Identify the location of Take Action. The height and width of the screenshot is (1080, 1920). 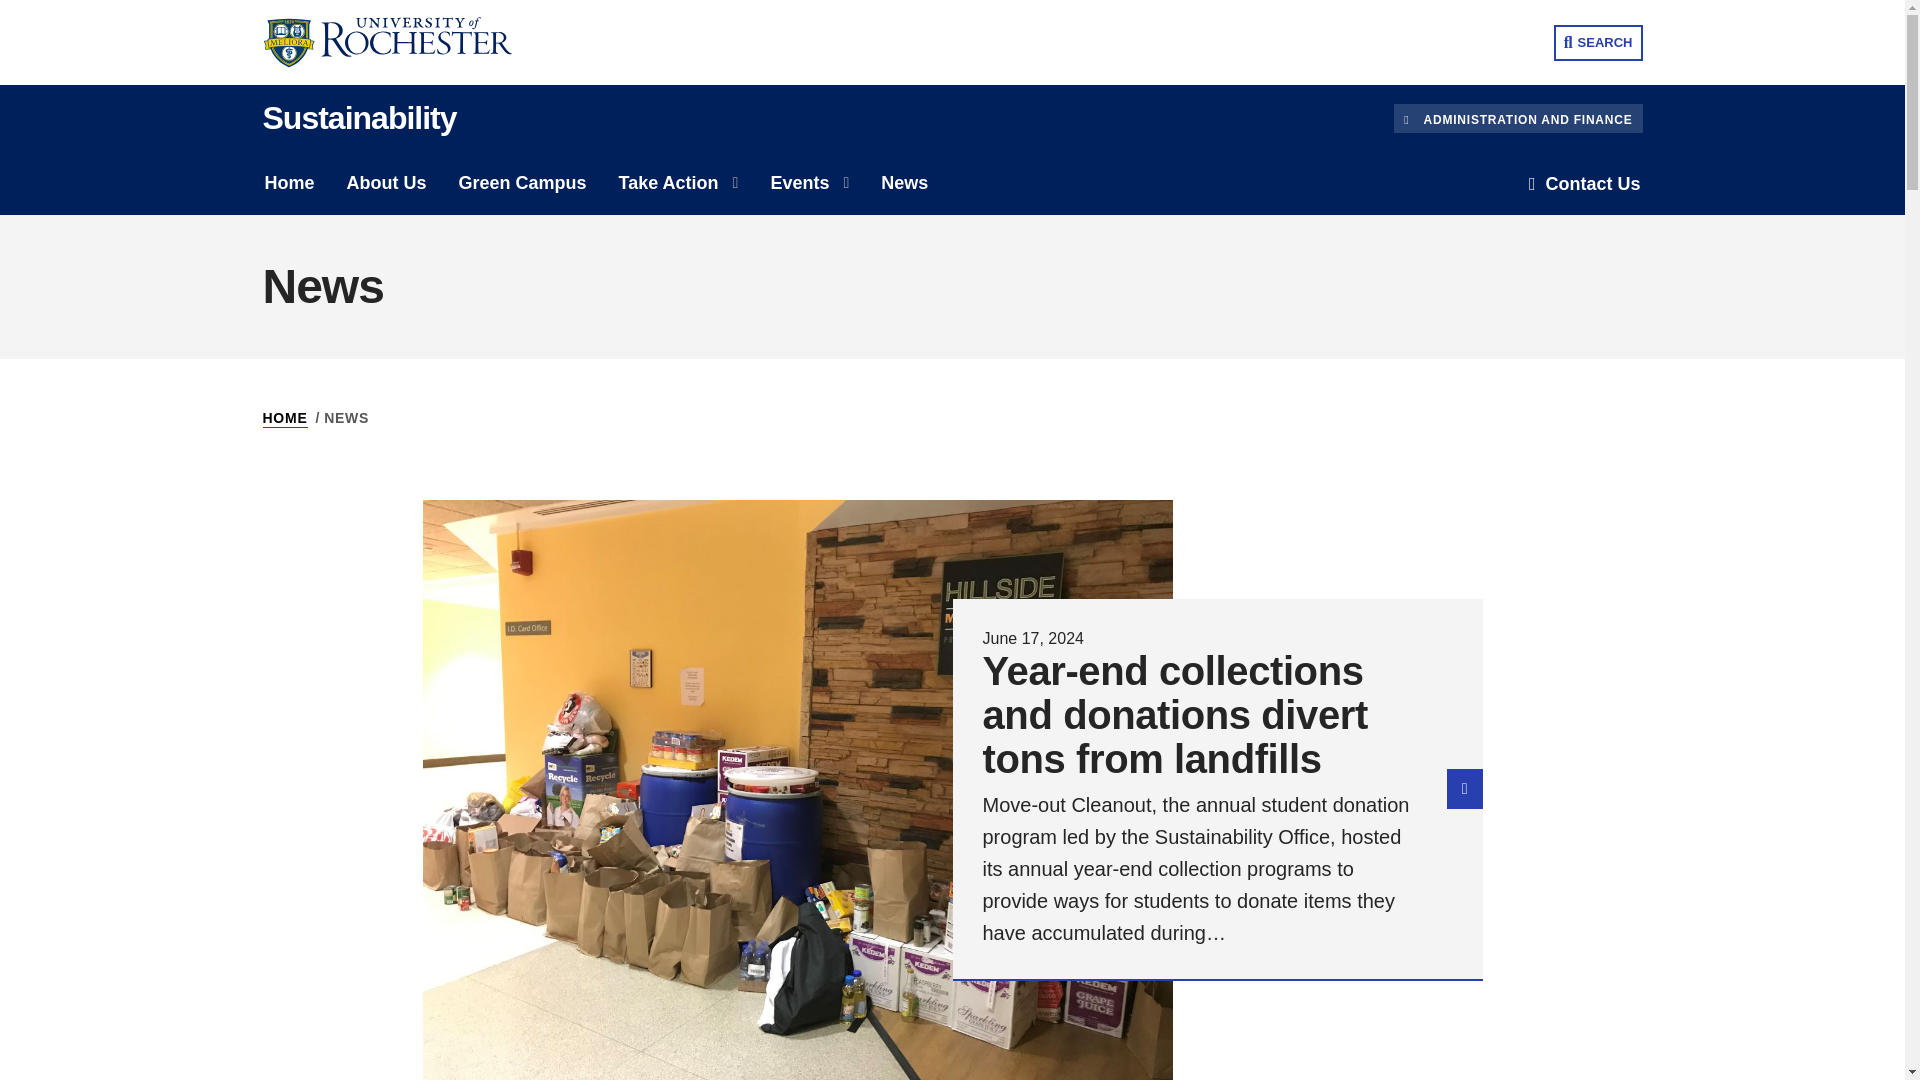
(662, 183).